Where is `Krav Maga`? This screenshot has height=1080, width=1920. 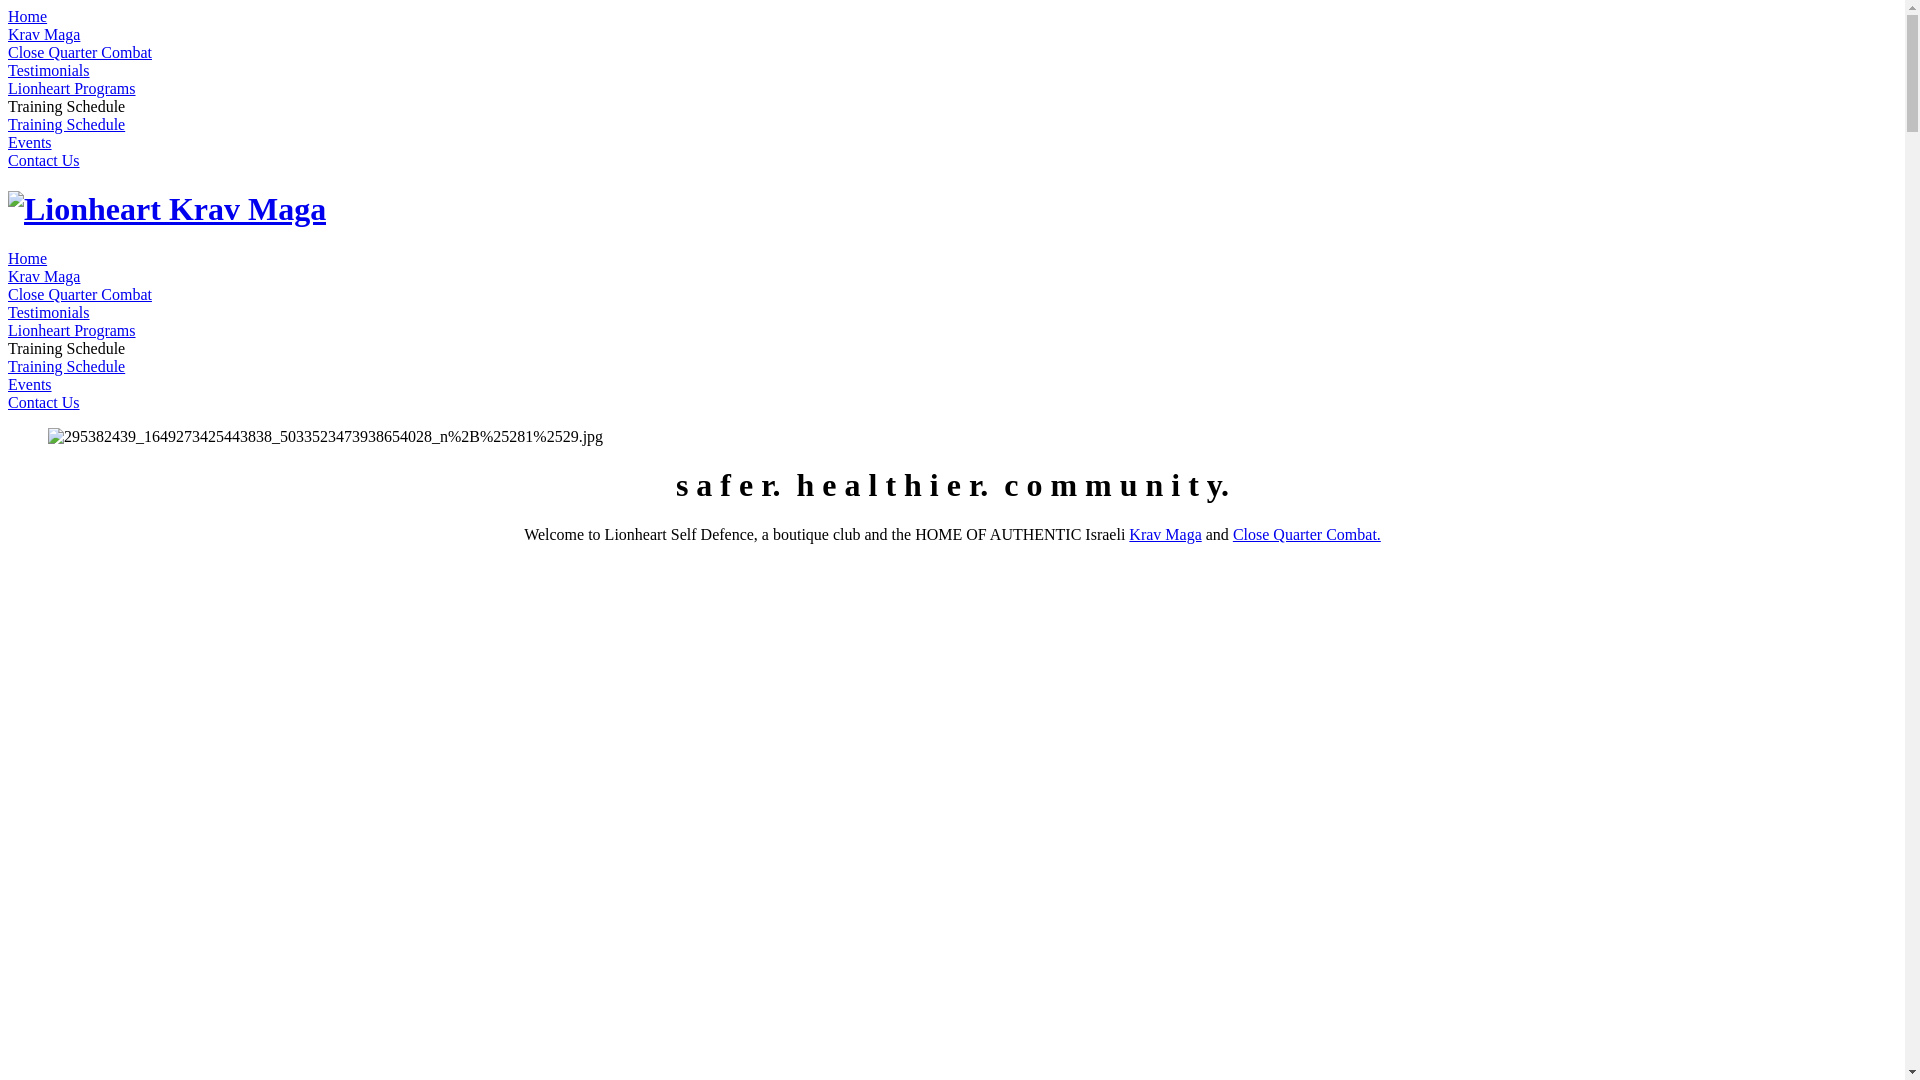
Krav Maga is located at coordinates (44, 276).